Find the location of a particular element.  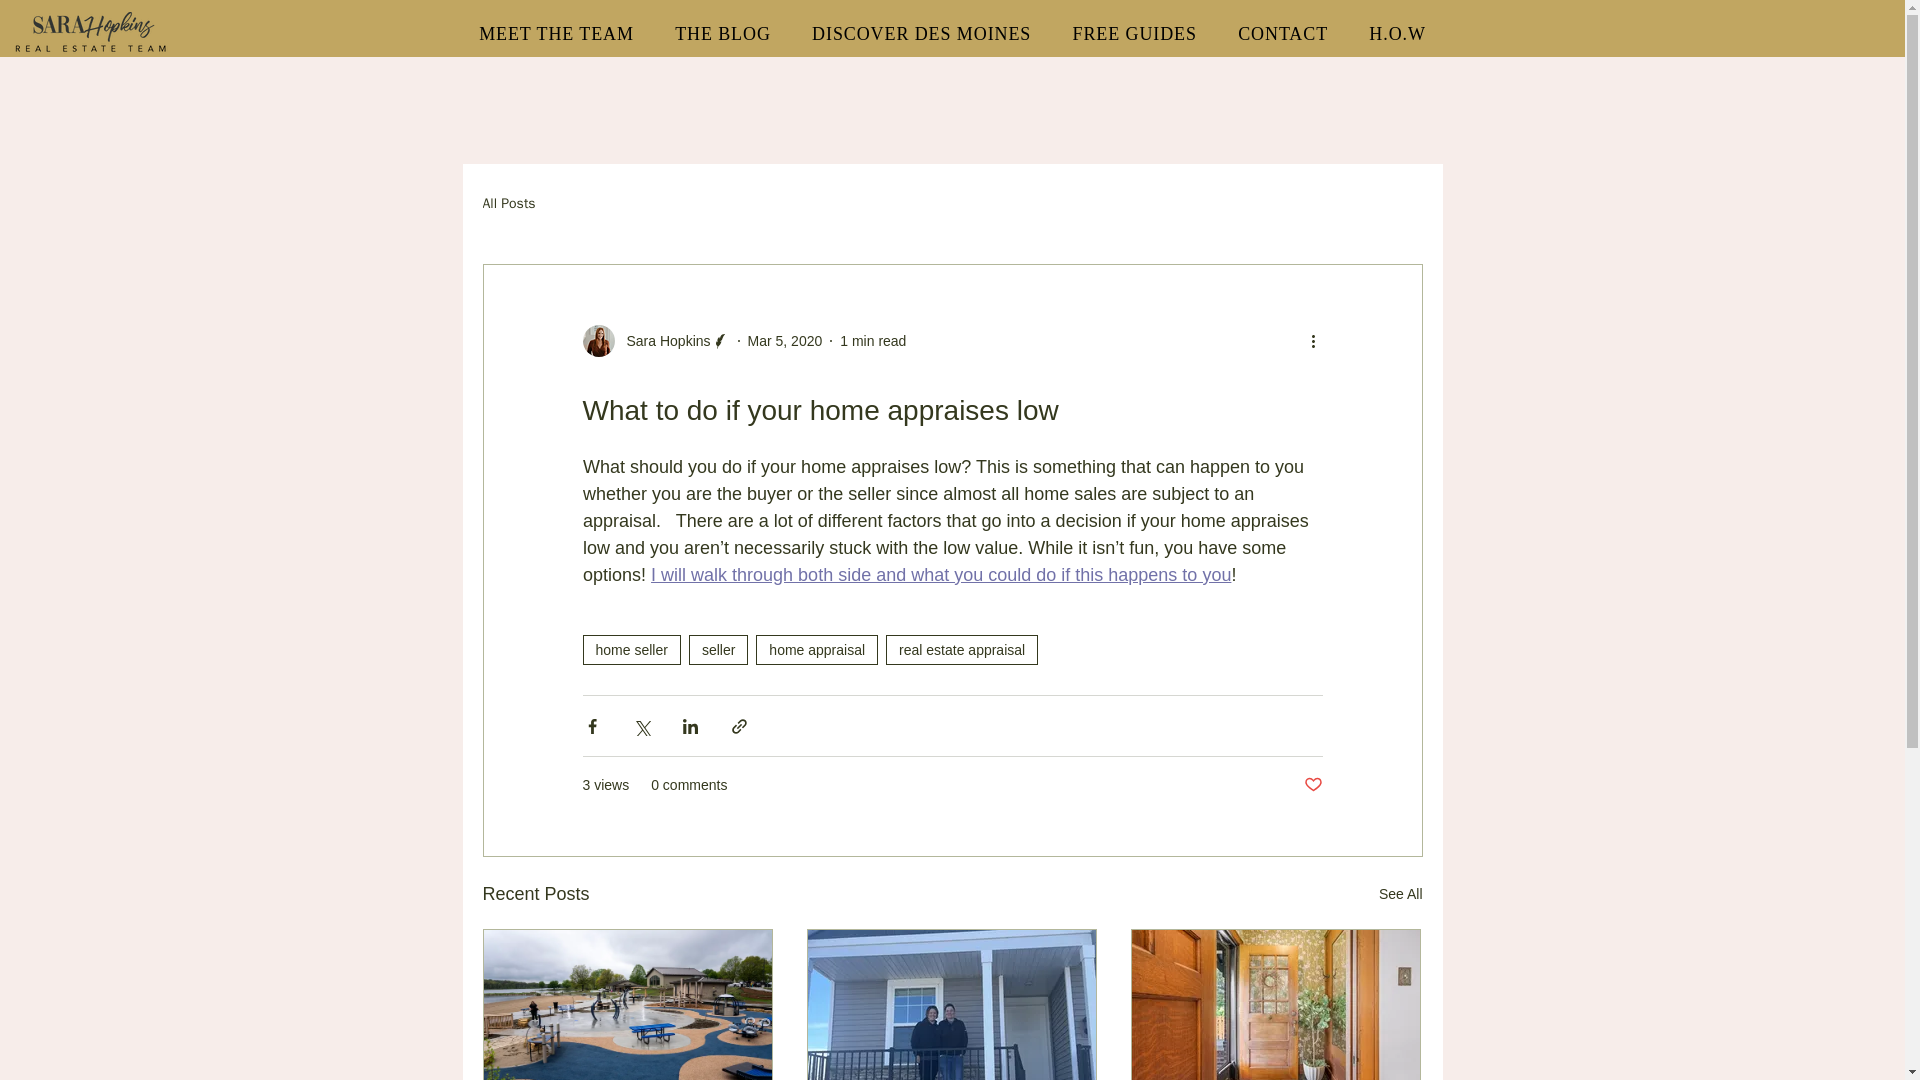

Post not marked as liked is located at coordinates (1312, 785).